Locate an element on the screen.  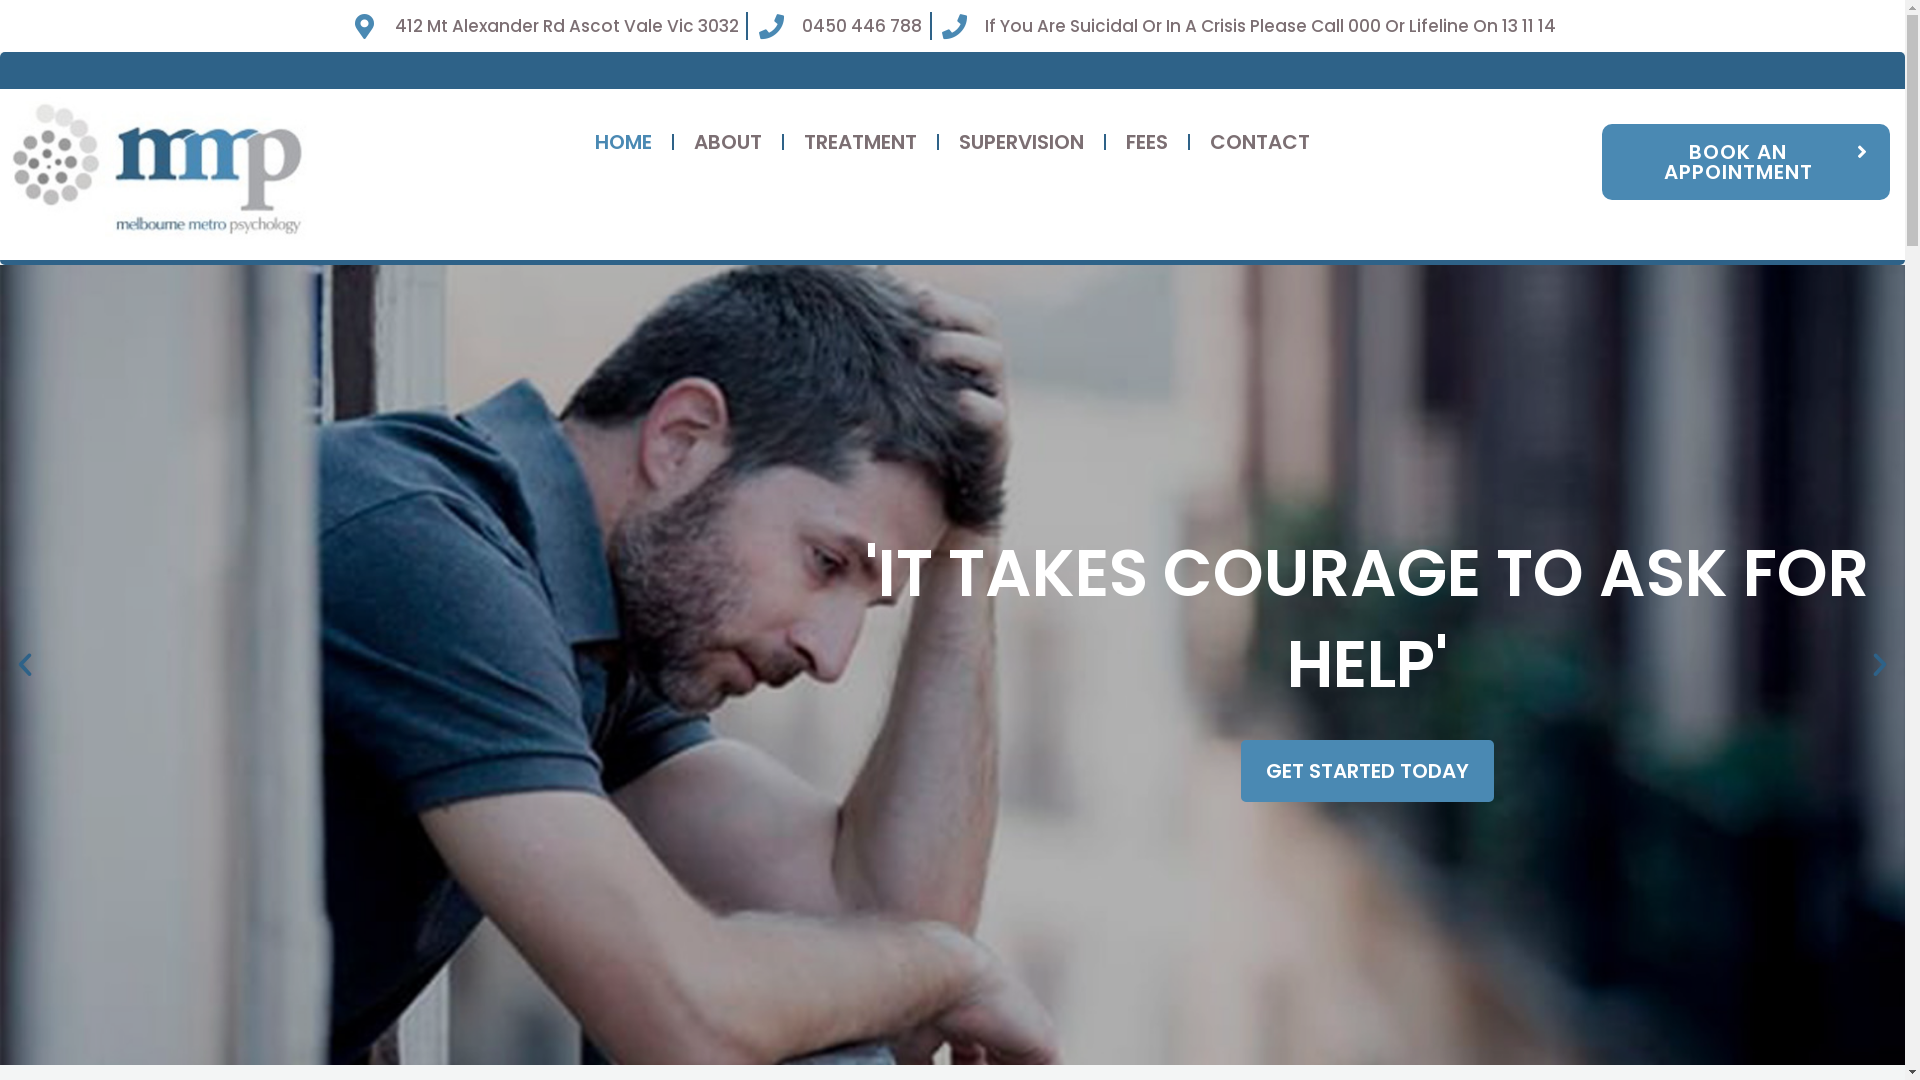
HOME is located at coordinates (624, 142).